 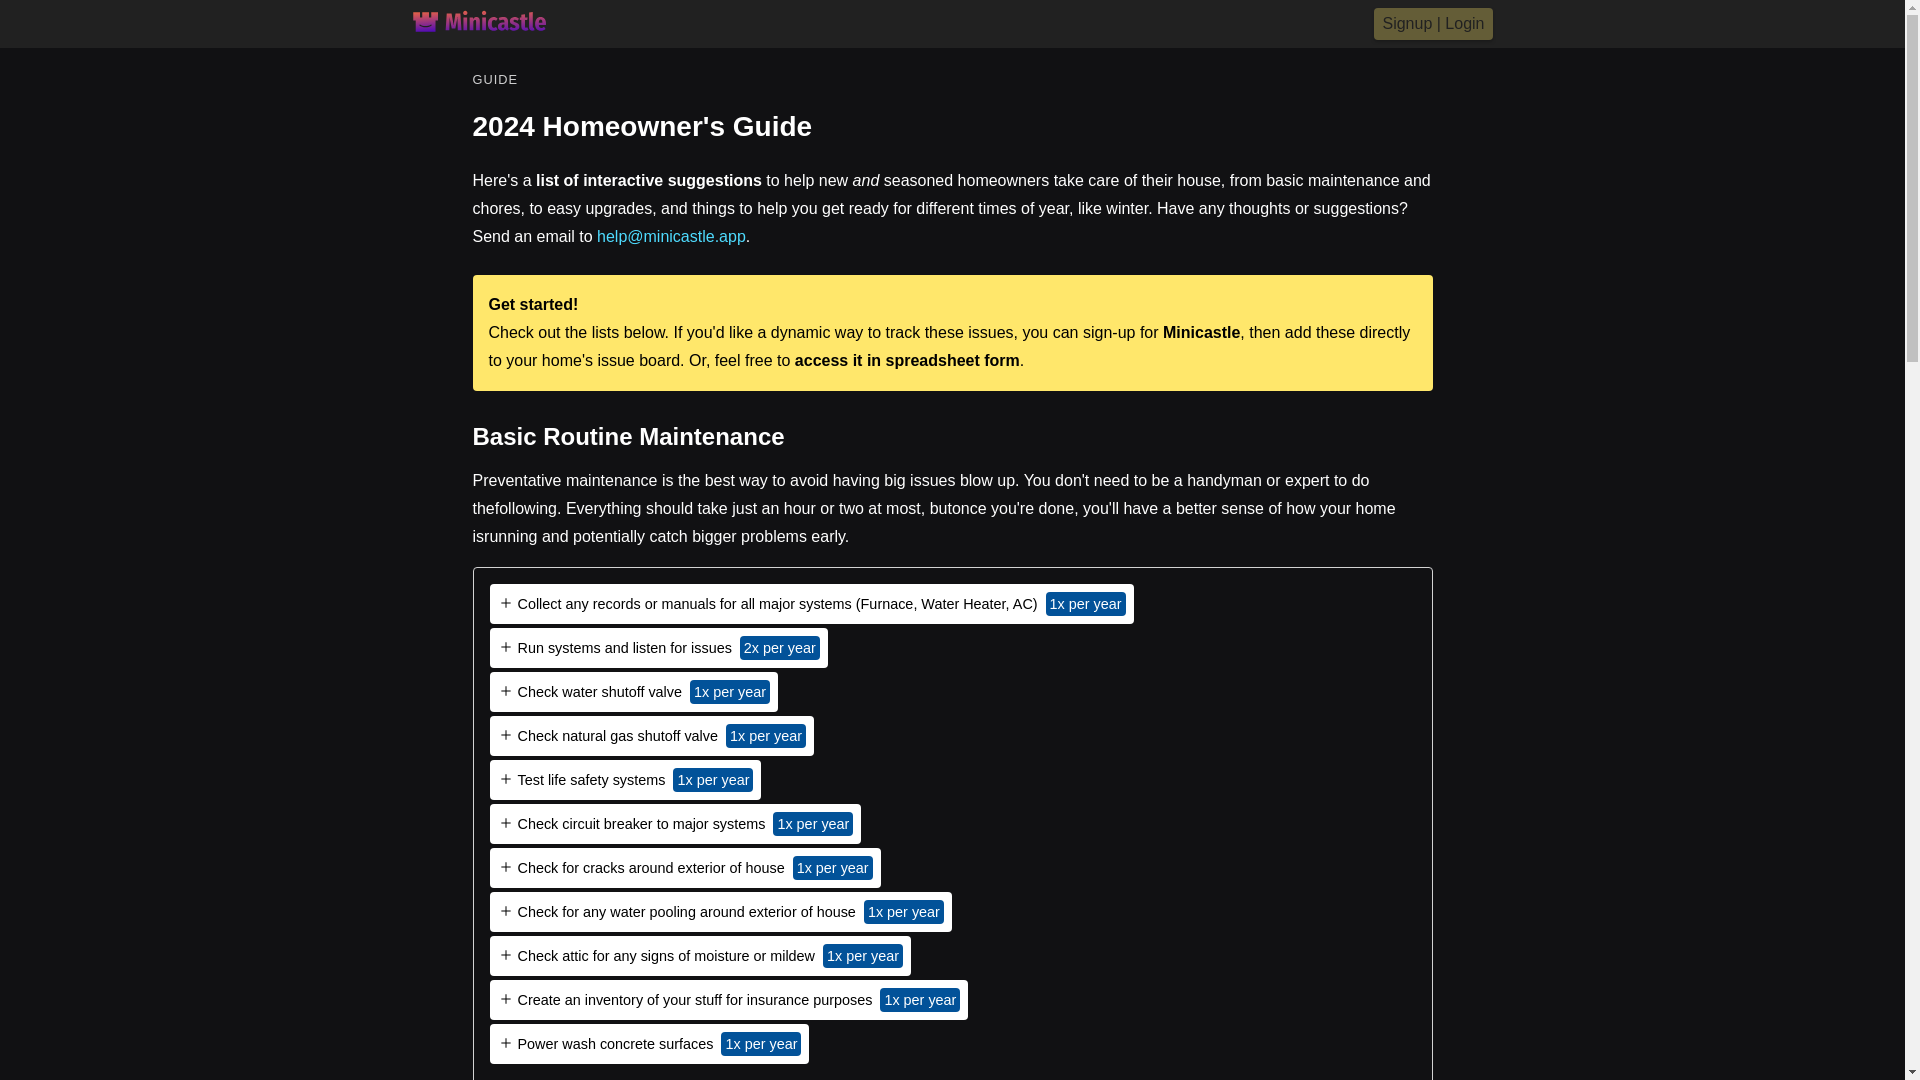 What do you see at coordinates (906, 360) in the screenshot?
I see `access it in spreadsheet form` at bounding box center [906, 360].